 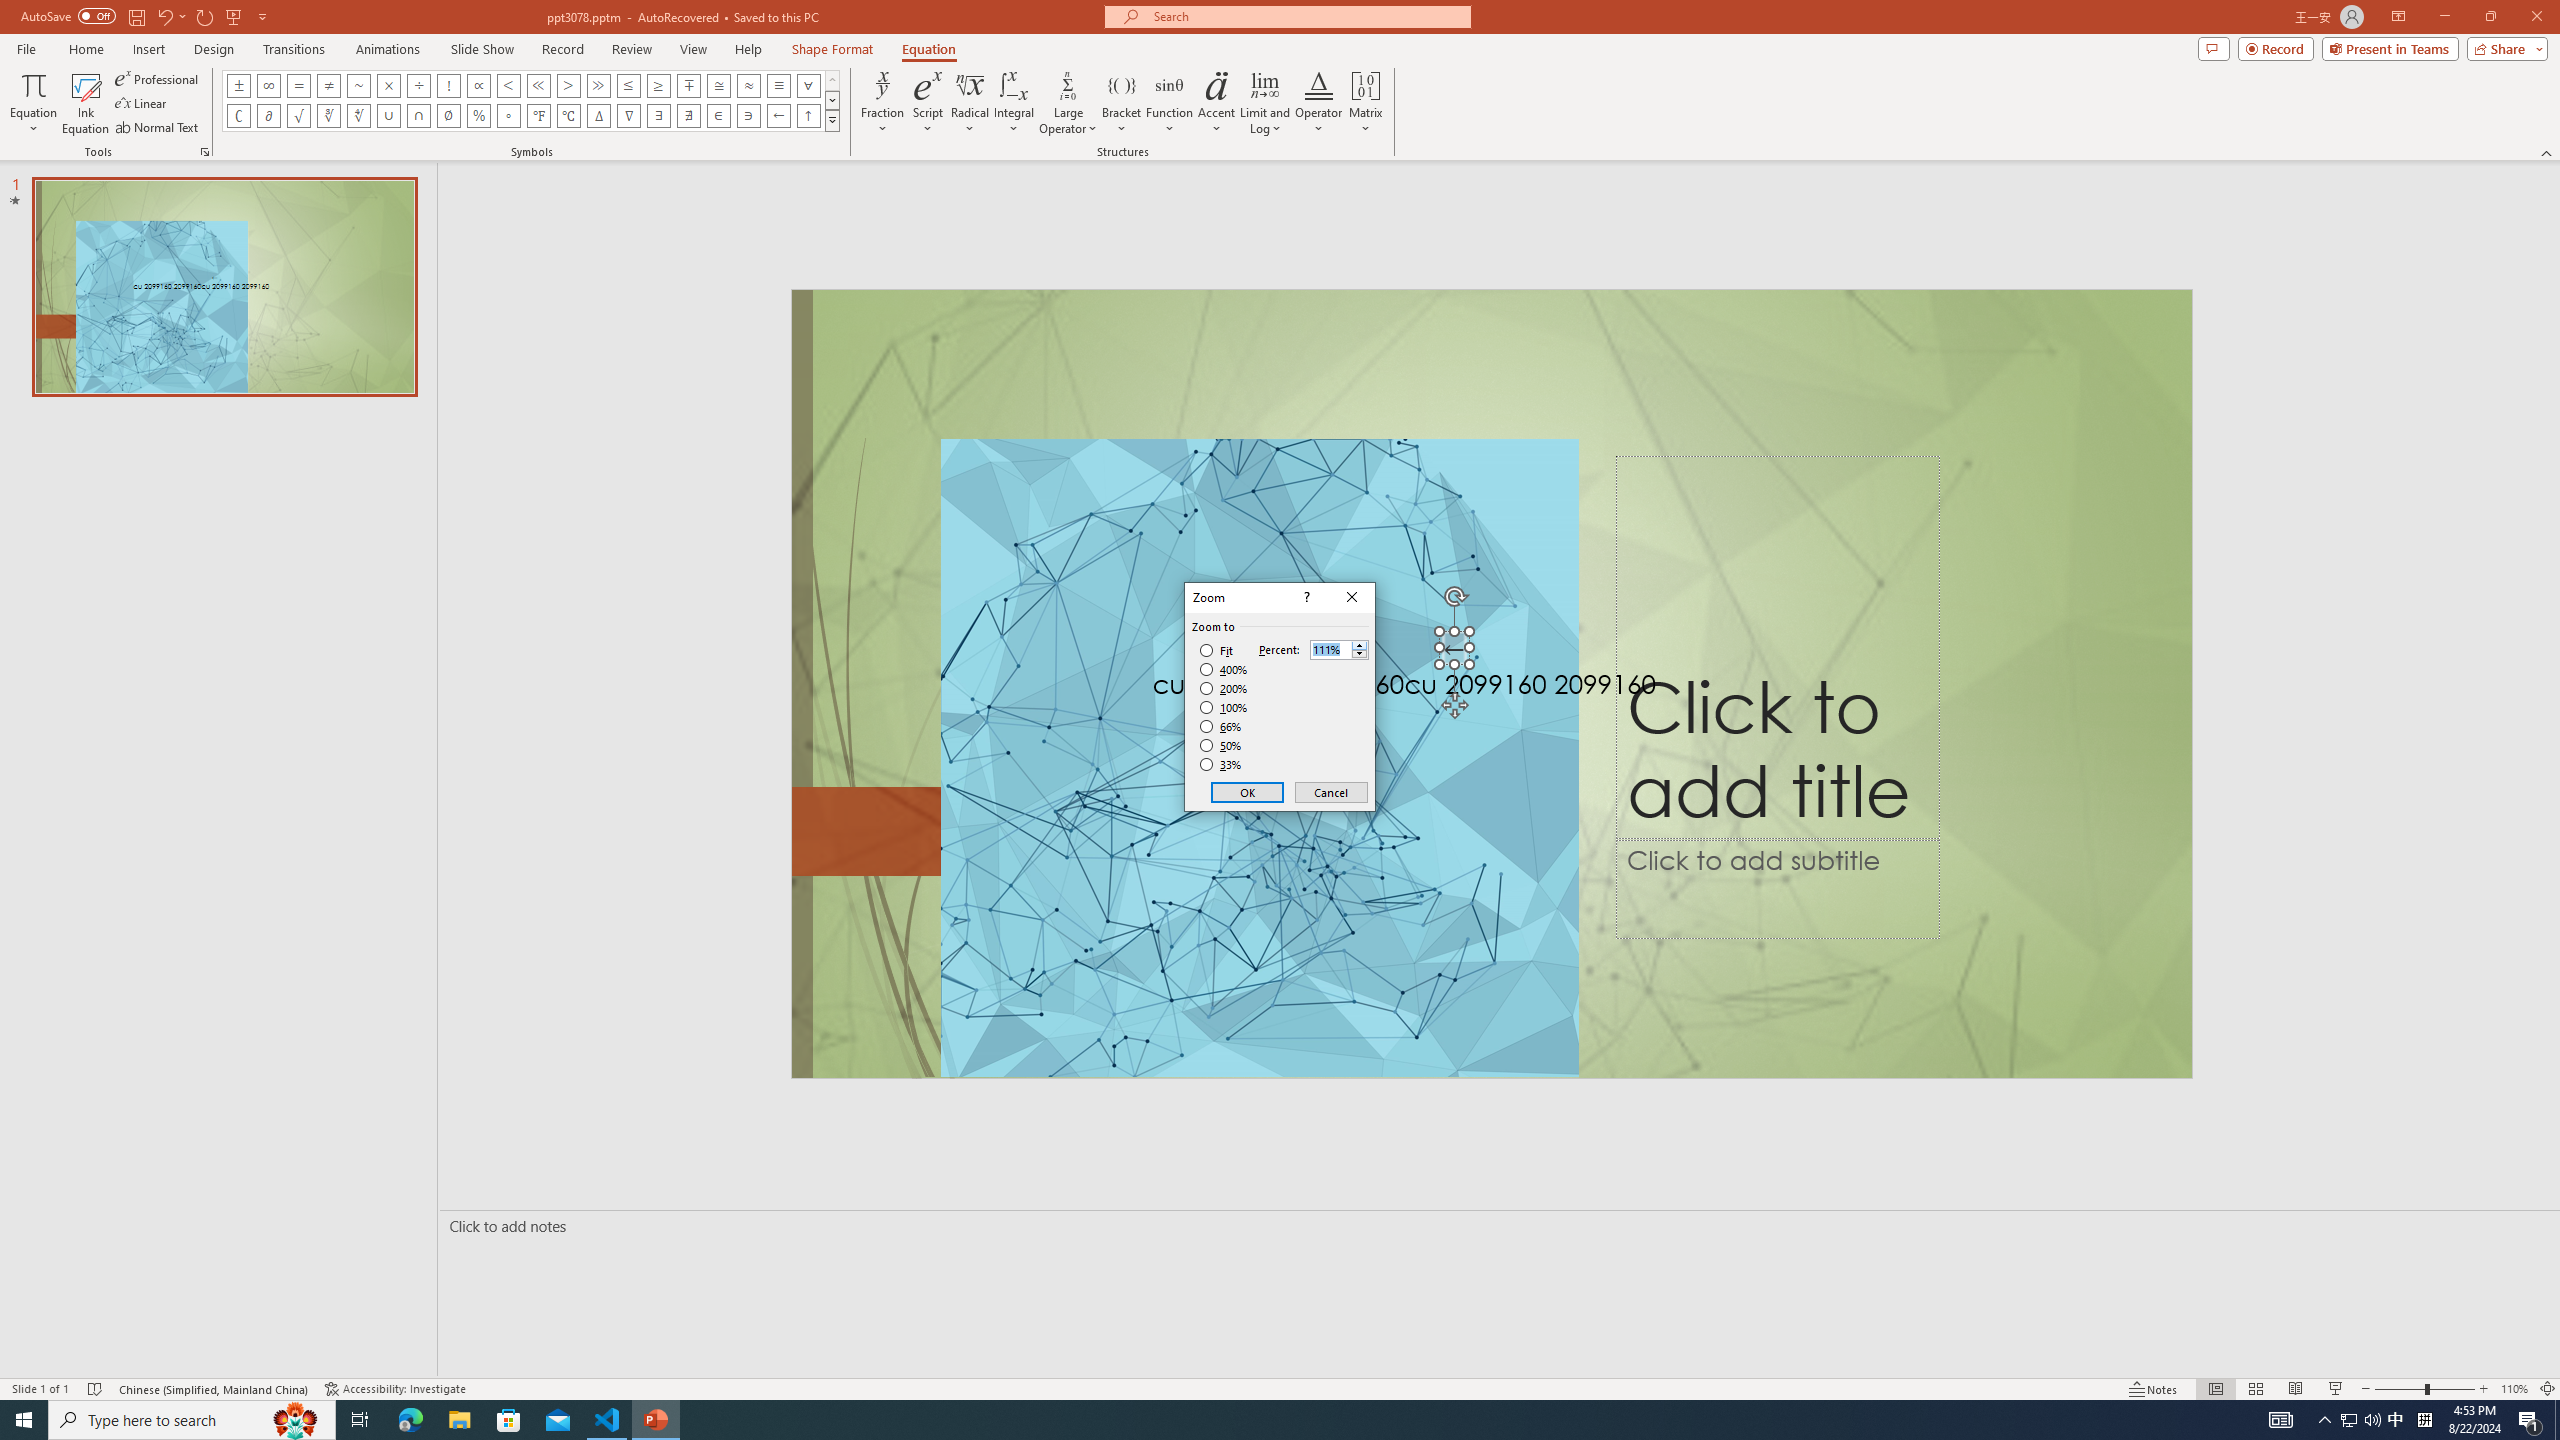 I want to click on Equation Symbol Equal, so click(x=299, y=85).